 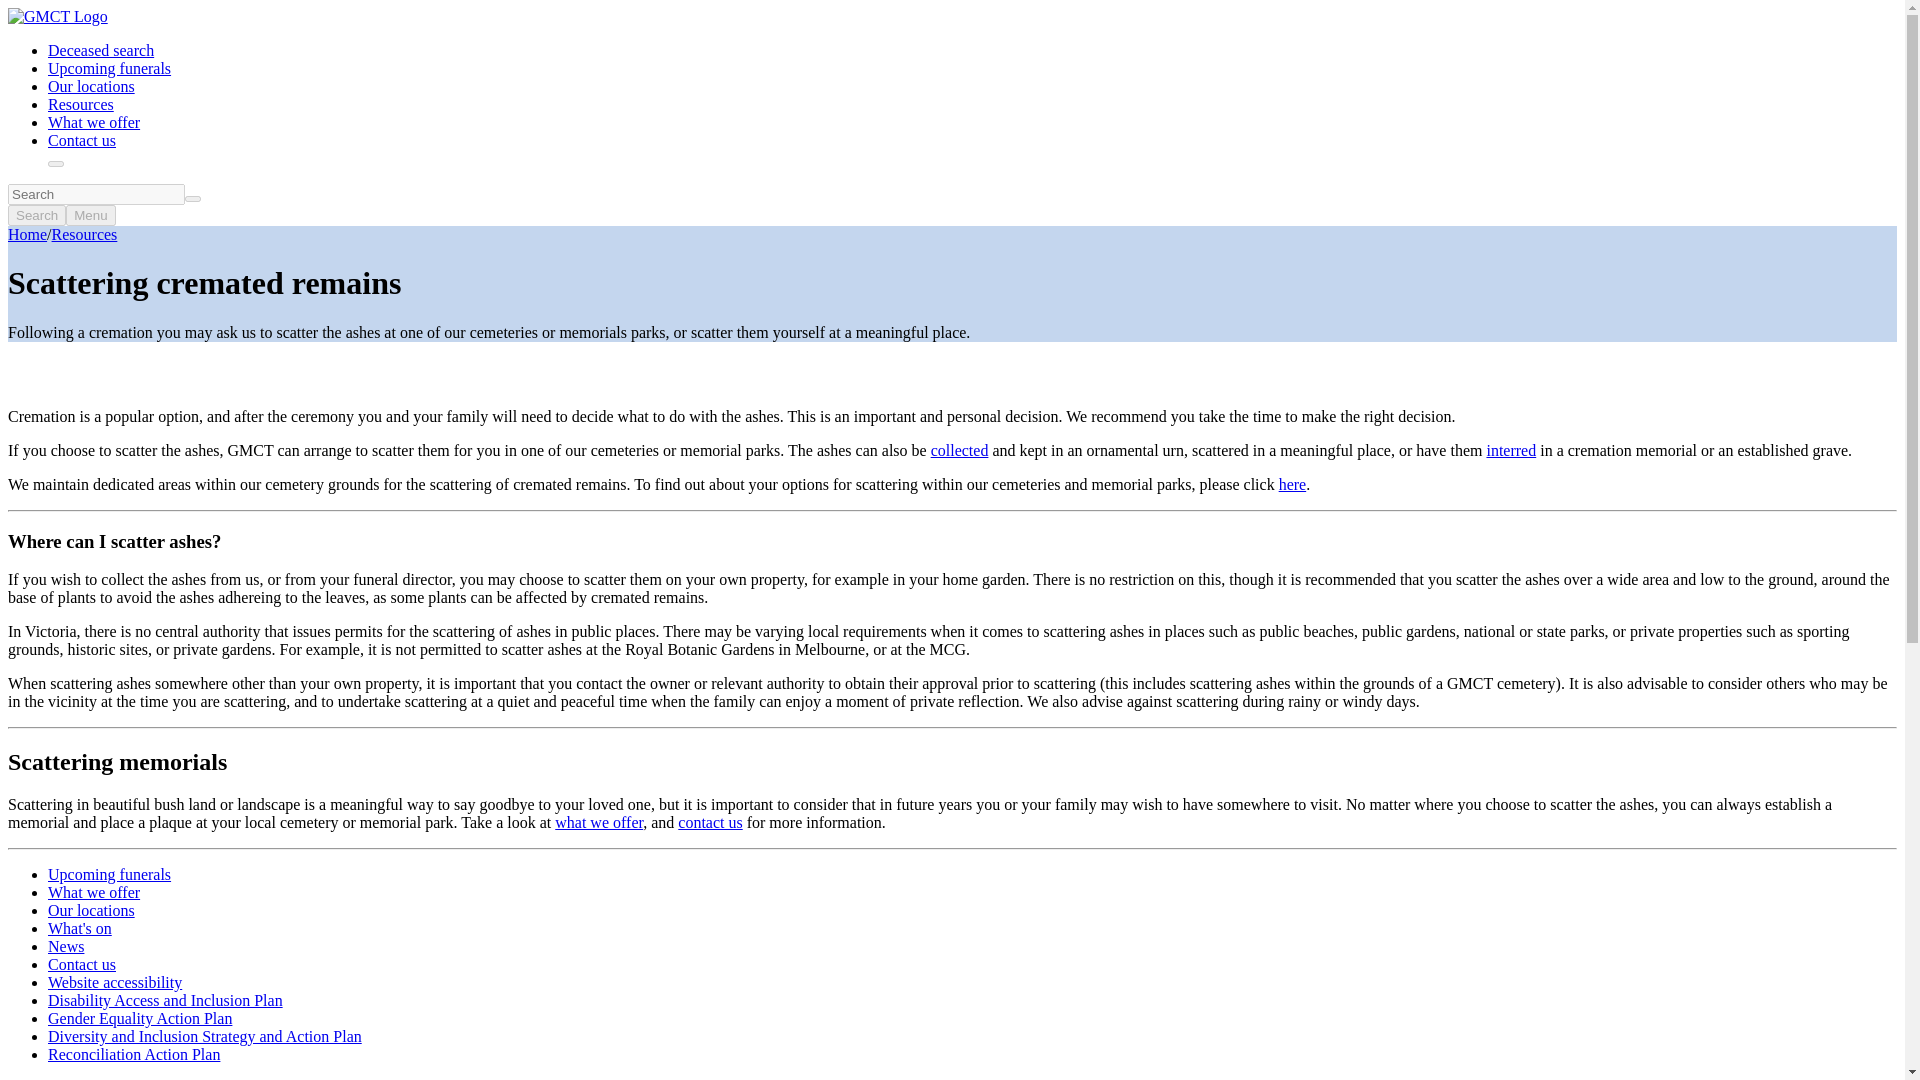 What do you see at coordinates (709, 822) in the screenshot?
I see `contact us` at bounding box center [709, 822].